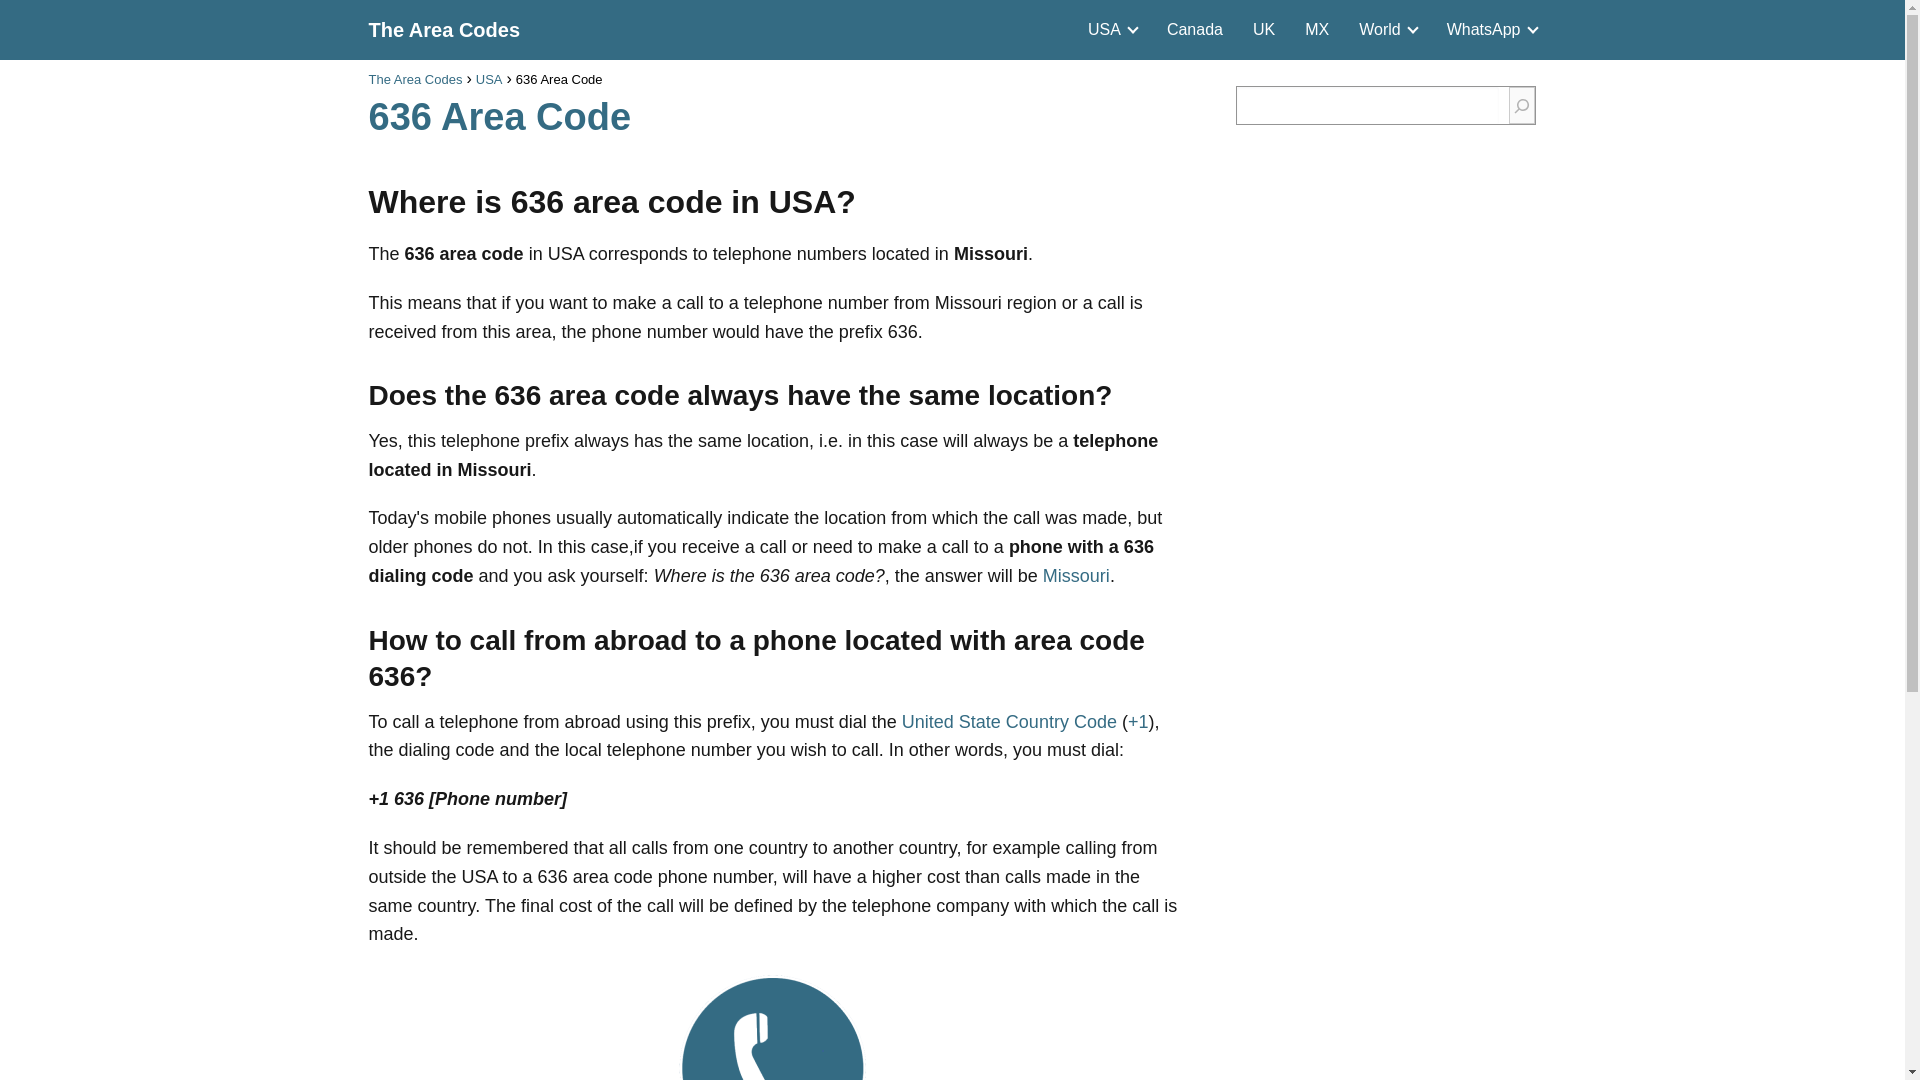 Image resolution: width=1920 pixels, height=1080 pixels. What do you see at coordinates (444, 30) in the screenshot?
I see `The Area Codes` at bounding box center [444, 30].